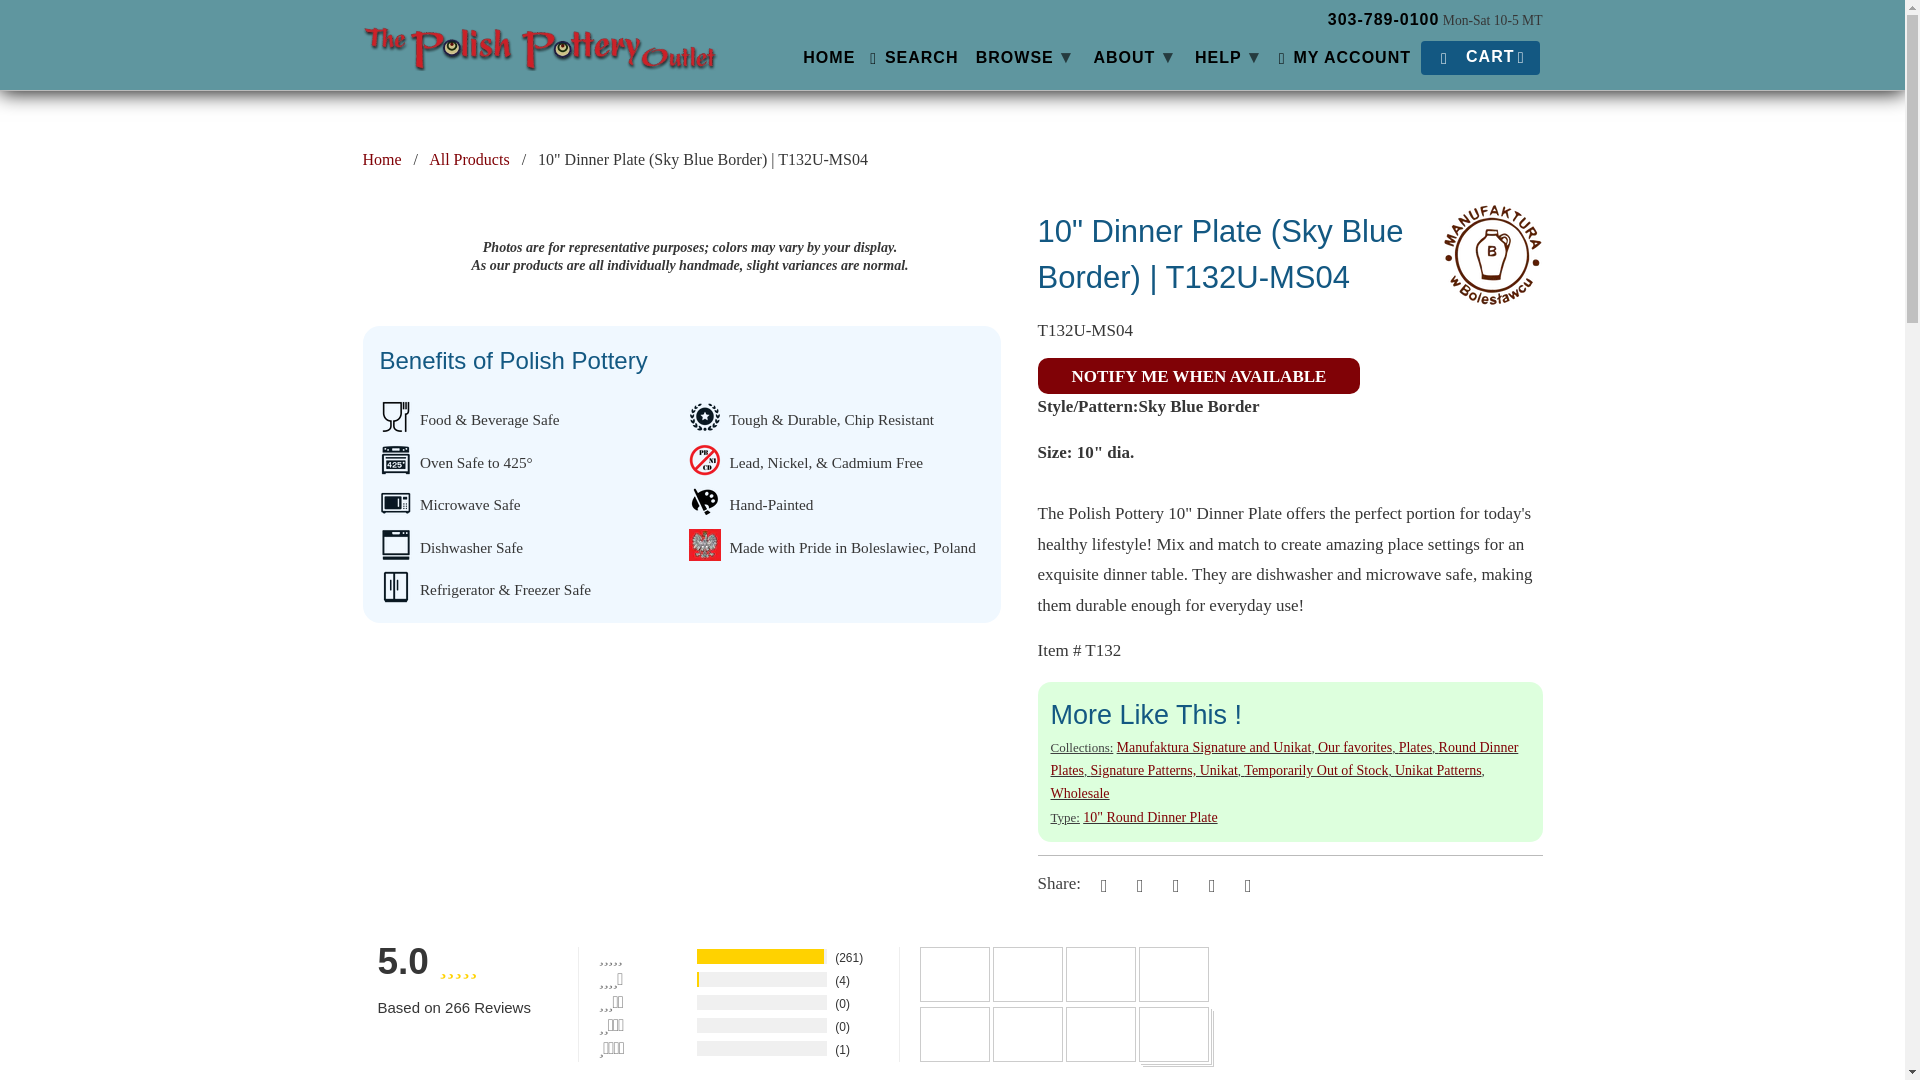 The image size is (1920, 1080). I want to click on All Products, so click(468, 160).